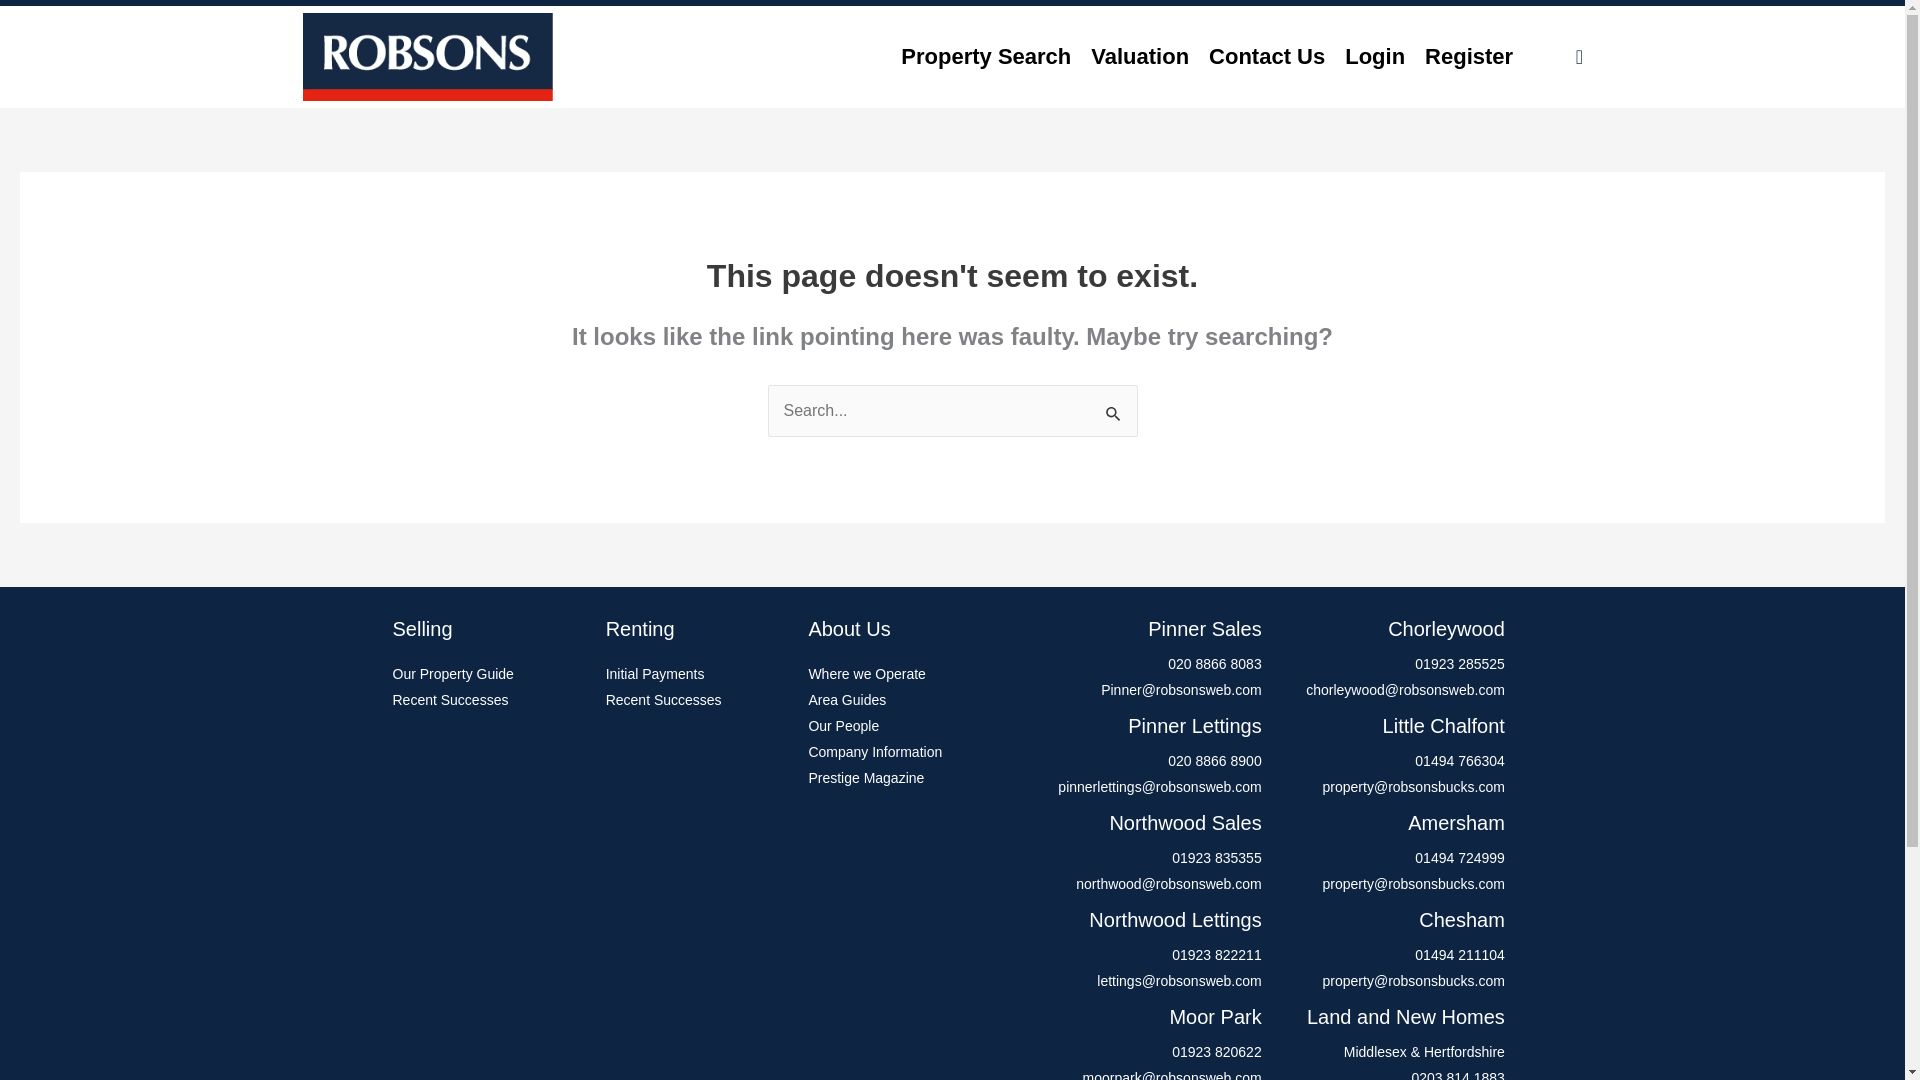  I want to click on Initial Payments, so click(698, 674).